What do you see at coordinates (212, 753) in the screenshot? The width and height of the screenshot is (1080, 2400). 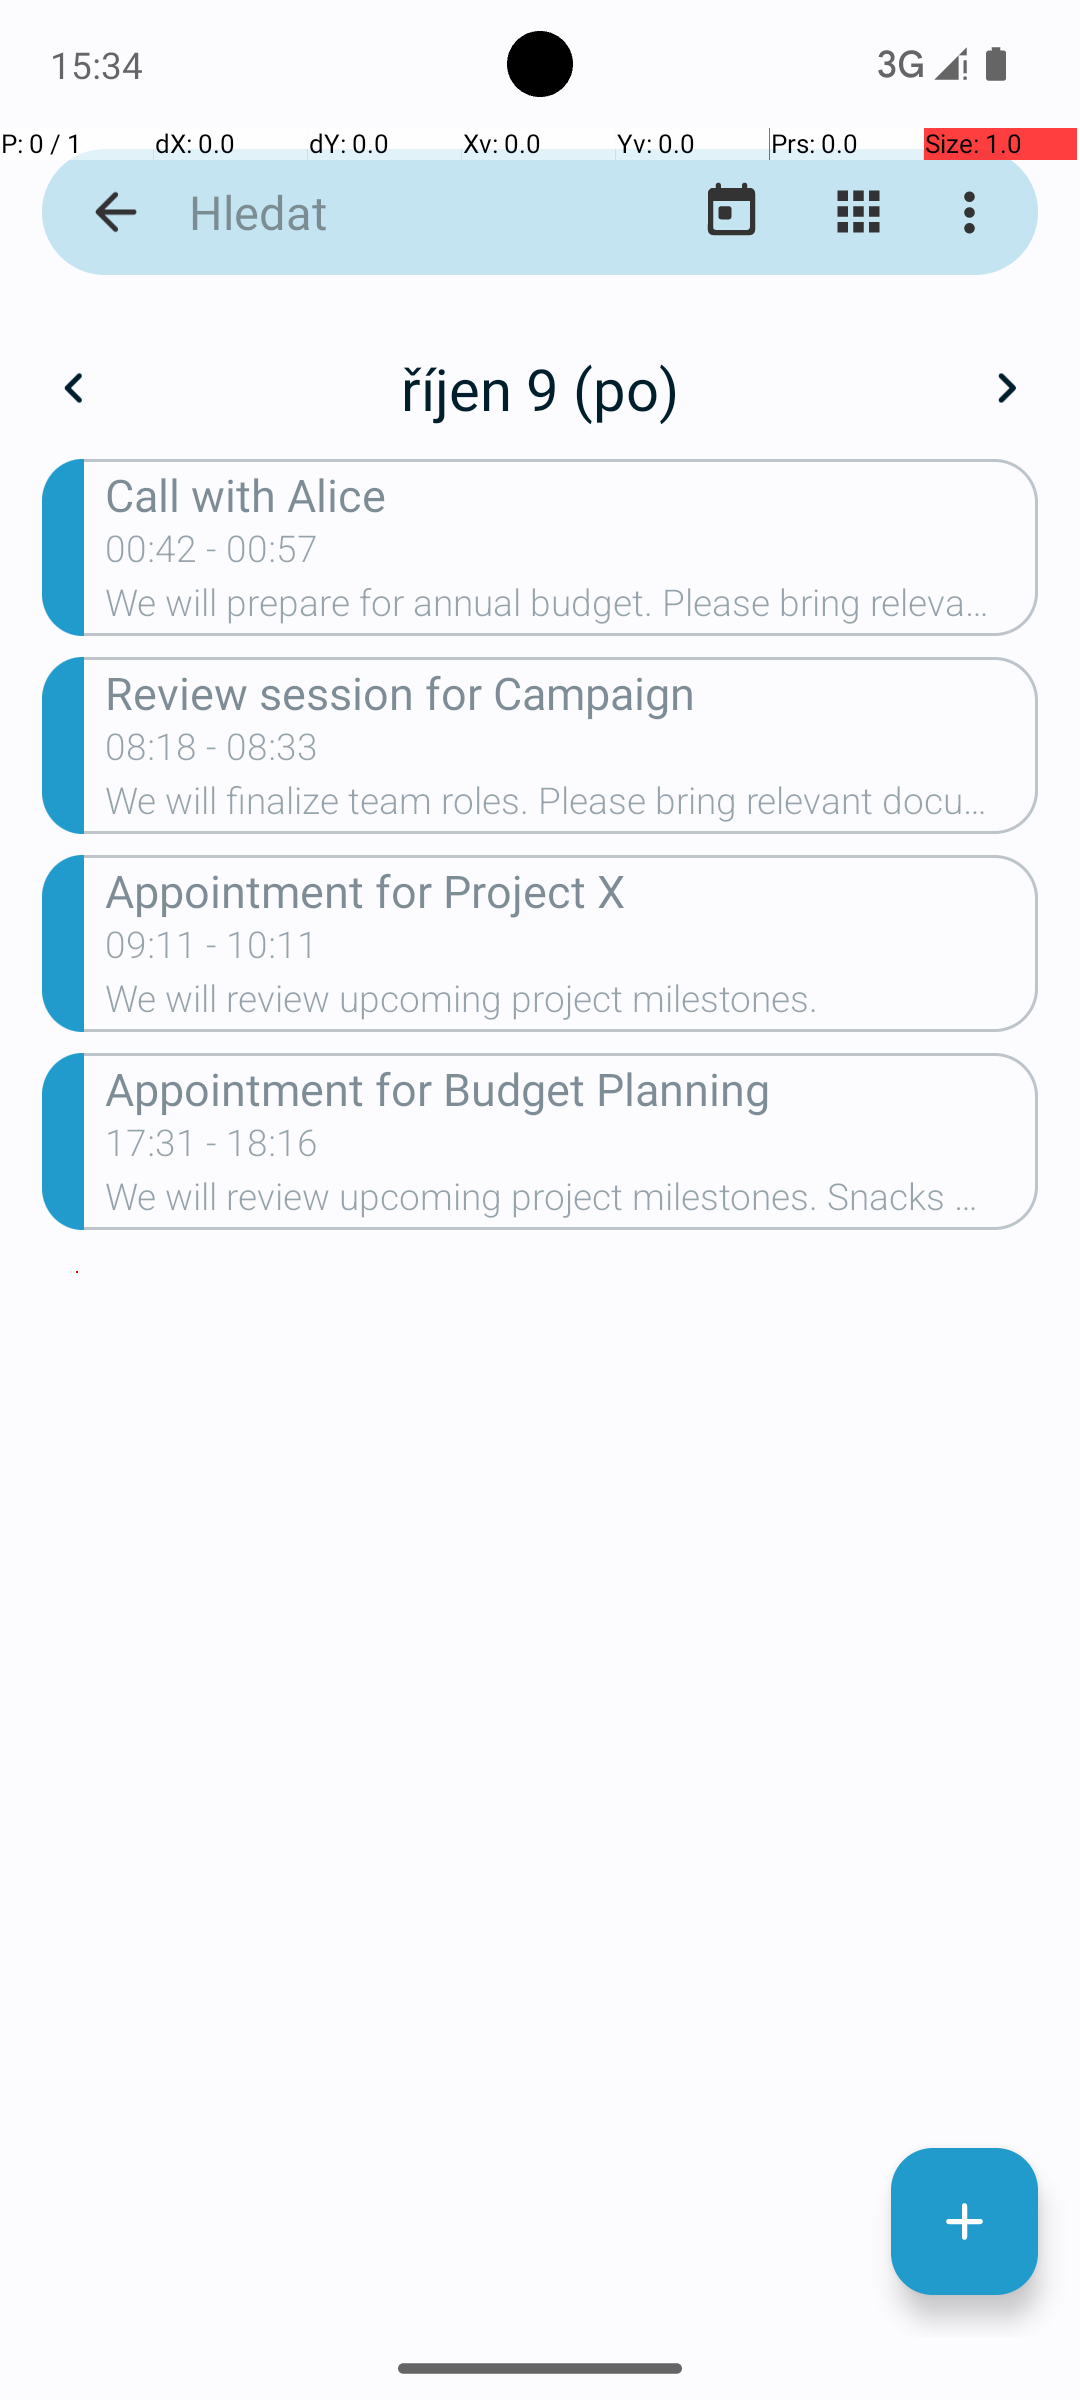 I see `08:18 - 08:33` at bounding box center [212, 753].